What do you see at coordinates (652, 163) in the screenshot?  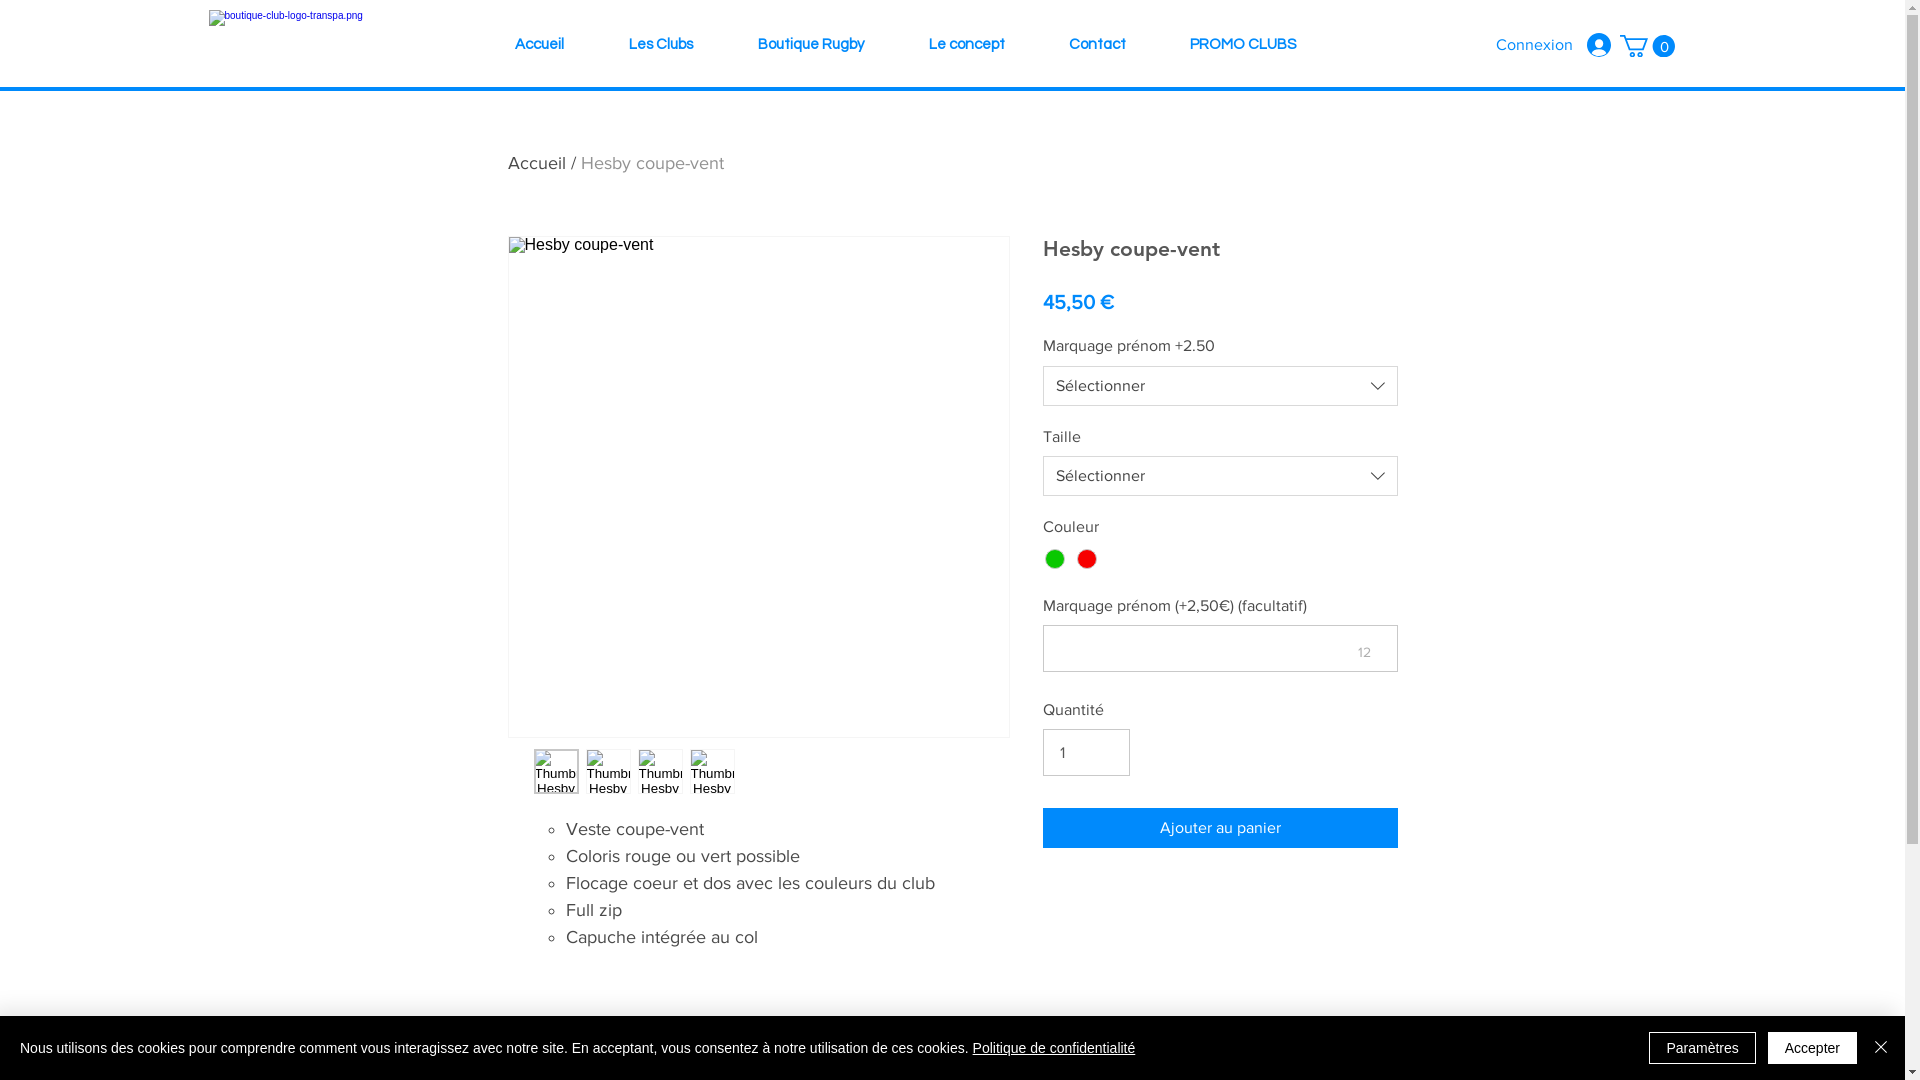 I see `Hesby coupe-vent` at bounding box center [652, 163].